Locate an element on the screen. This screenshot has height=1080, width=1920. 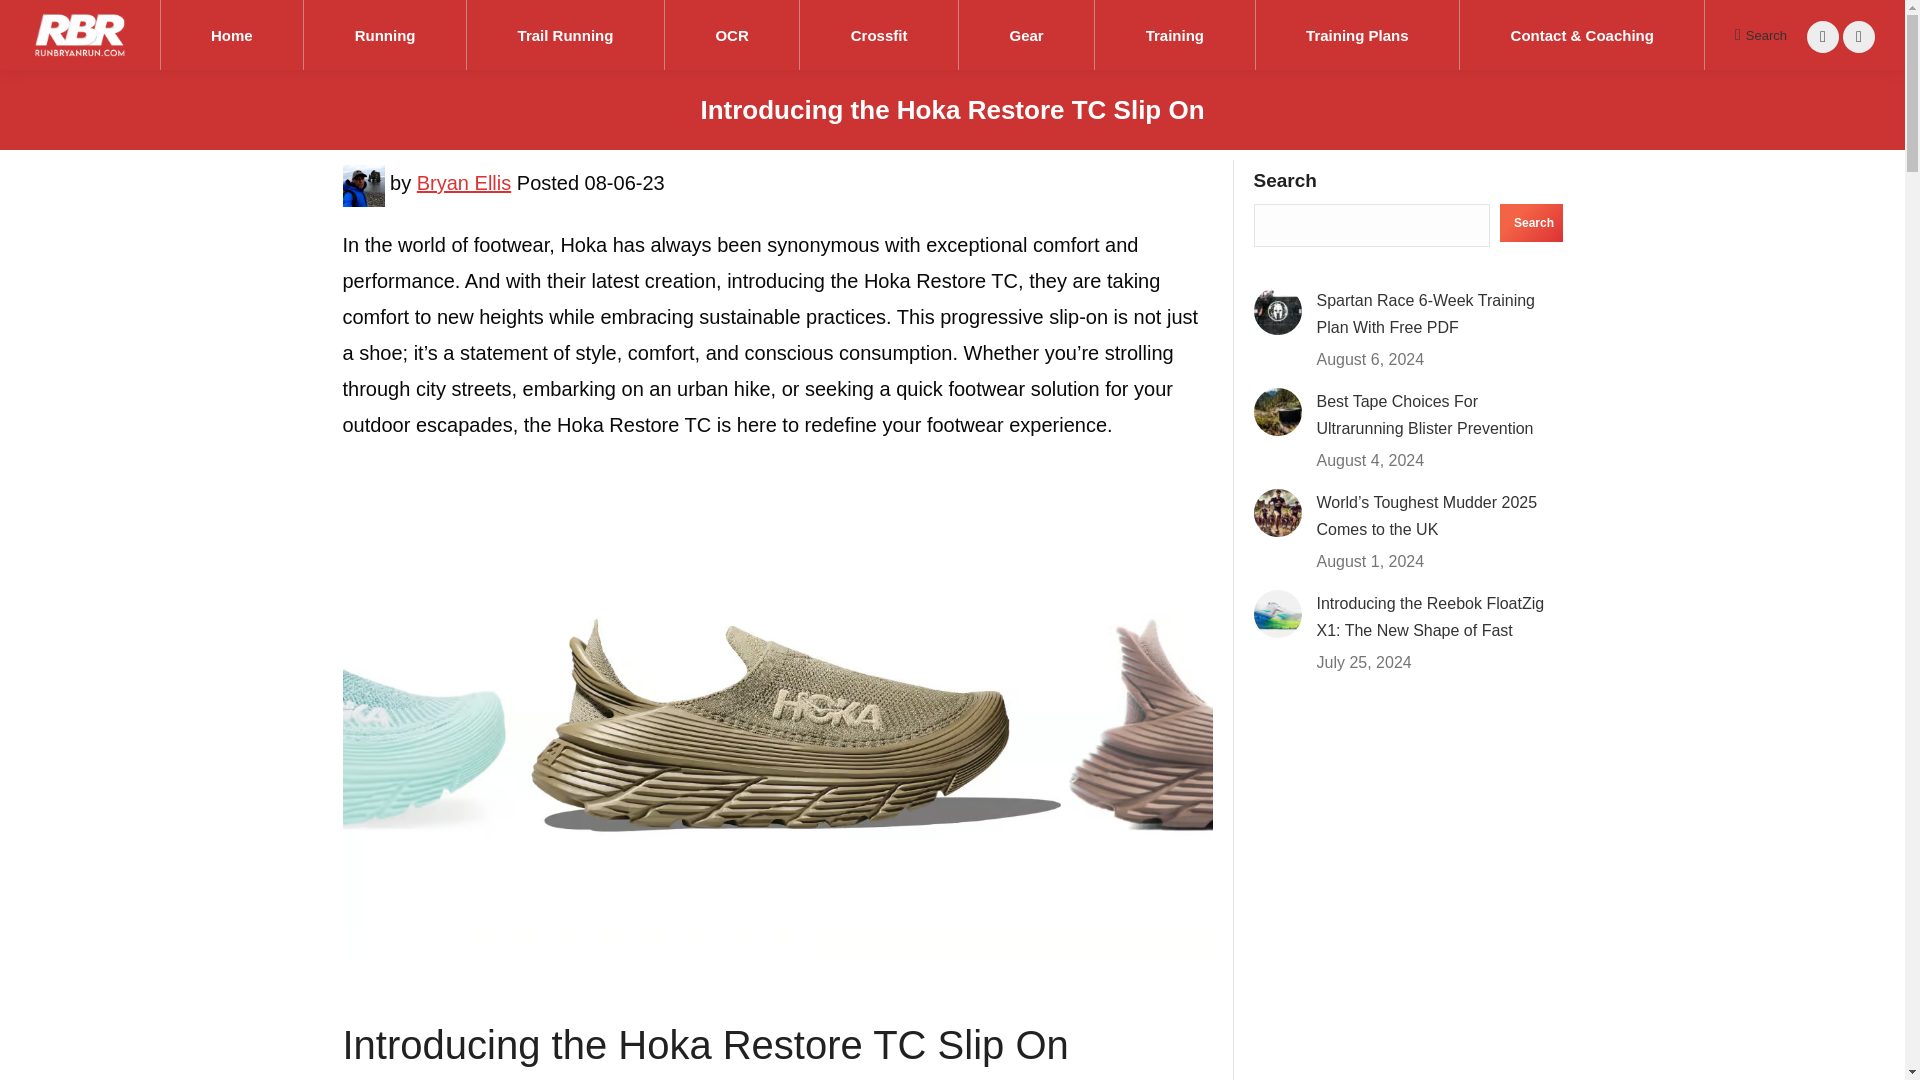
Instagram page opens in new window is located at coordinates (1822, 36).